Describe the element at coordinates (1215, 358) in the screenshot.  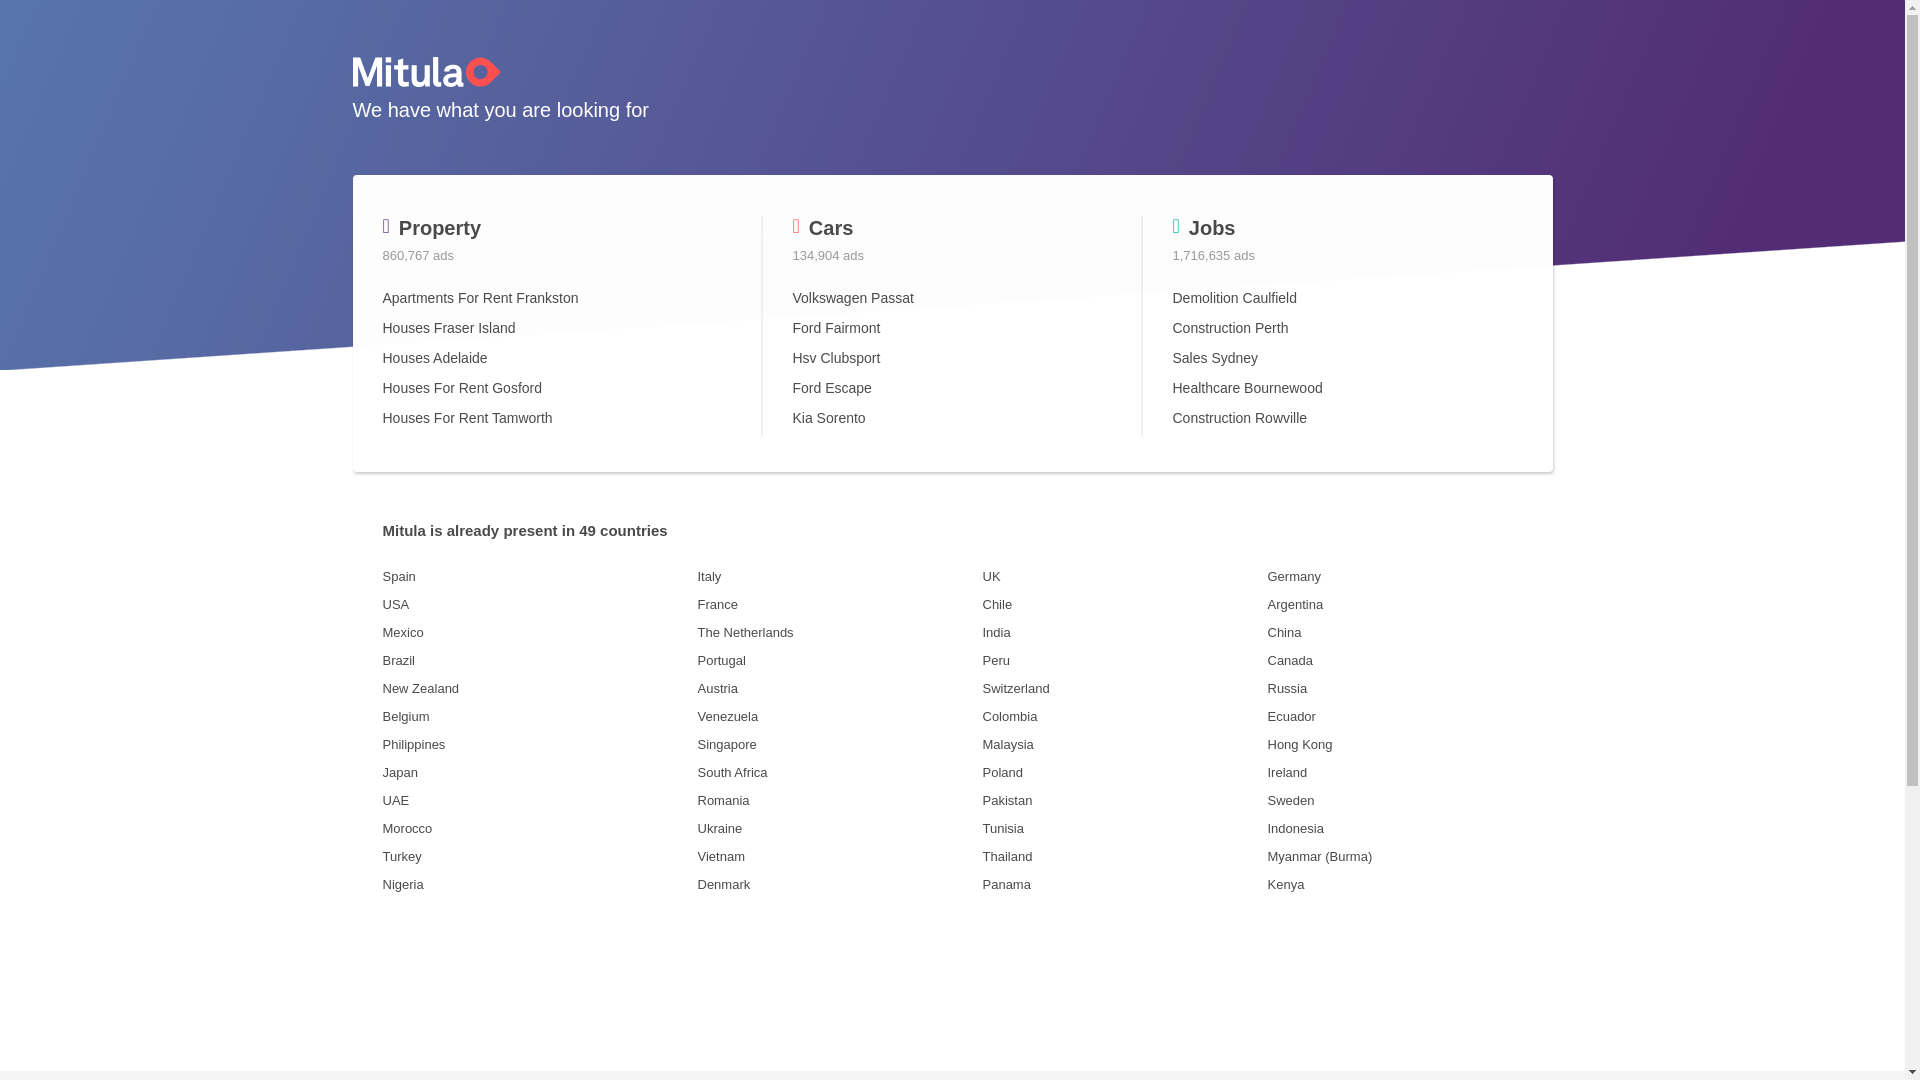
I see `Sales Sydney` at that location.